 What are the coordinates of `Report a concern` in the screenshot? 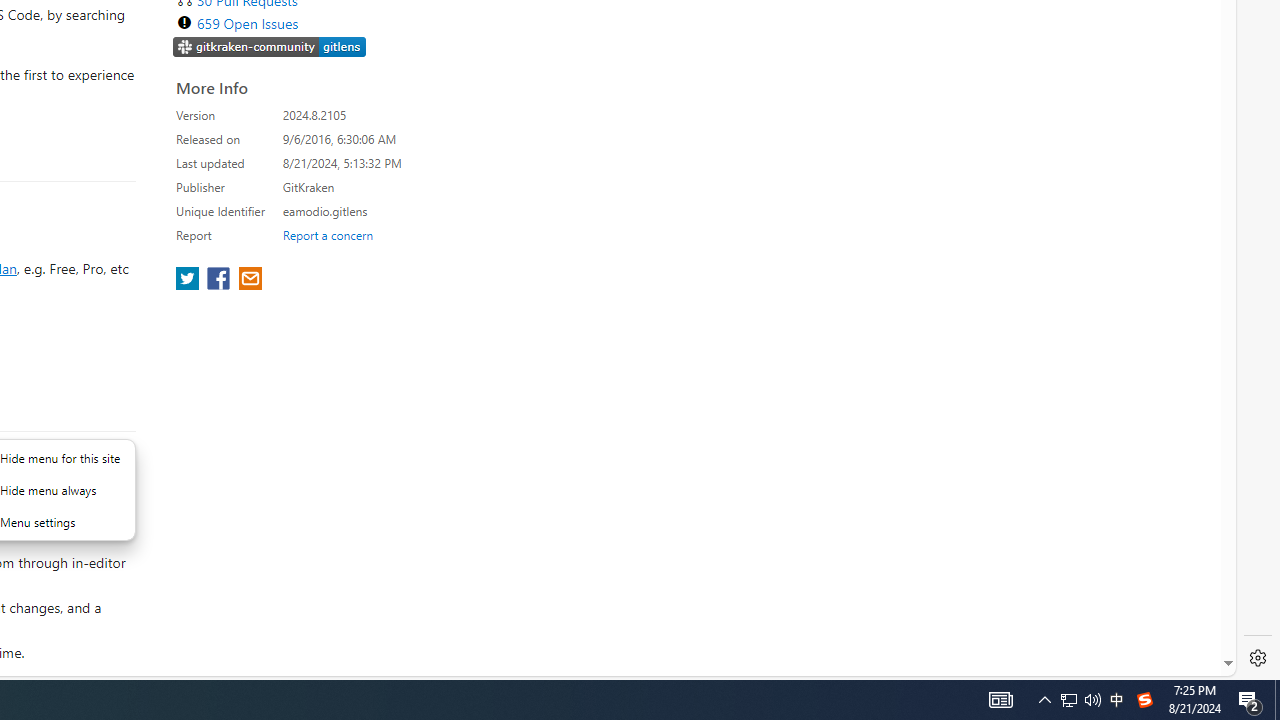 It's located at (327, 234).